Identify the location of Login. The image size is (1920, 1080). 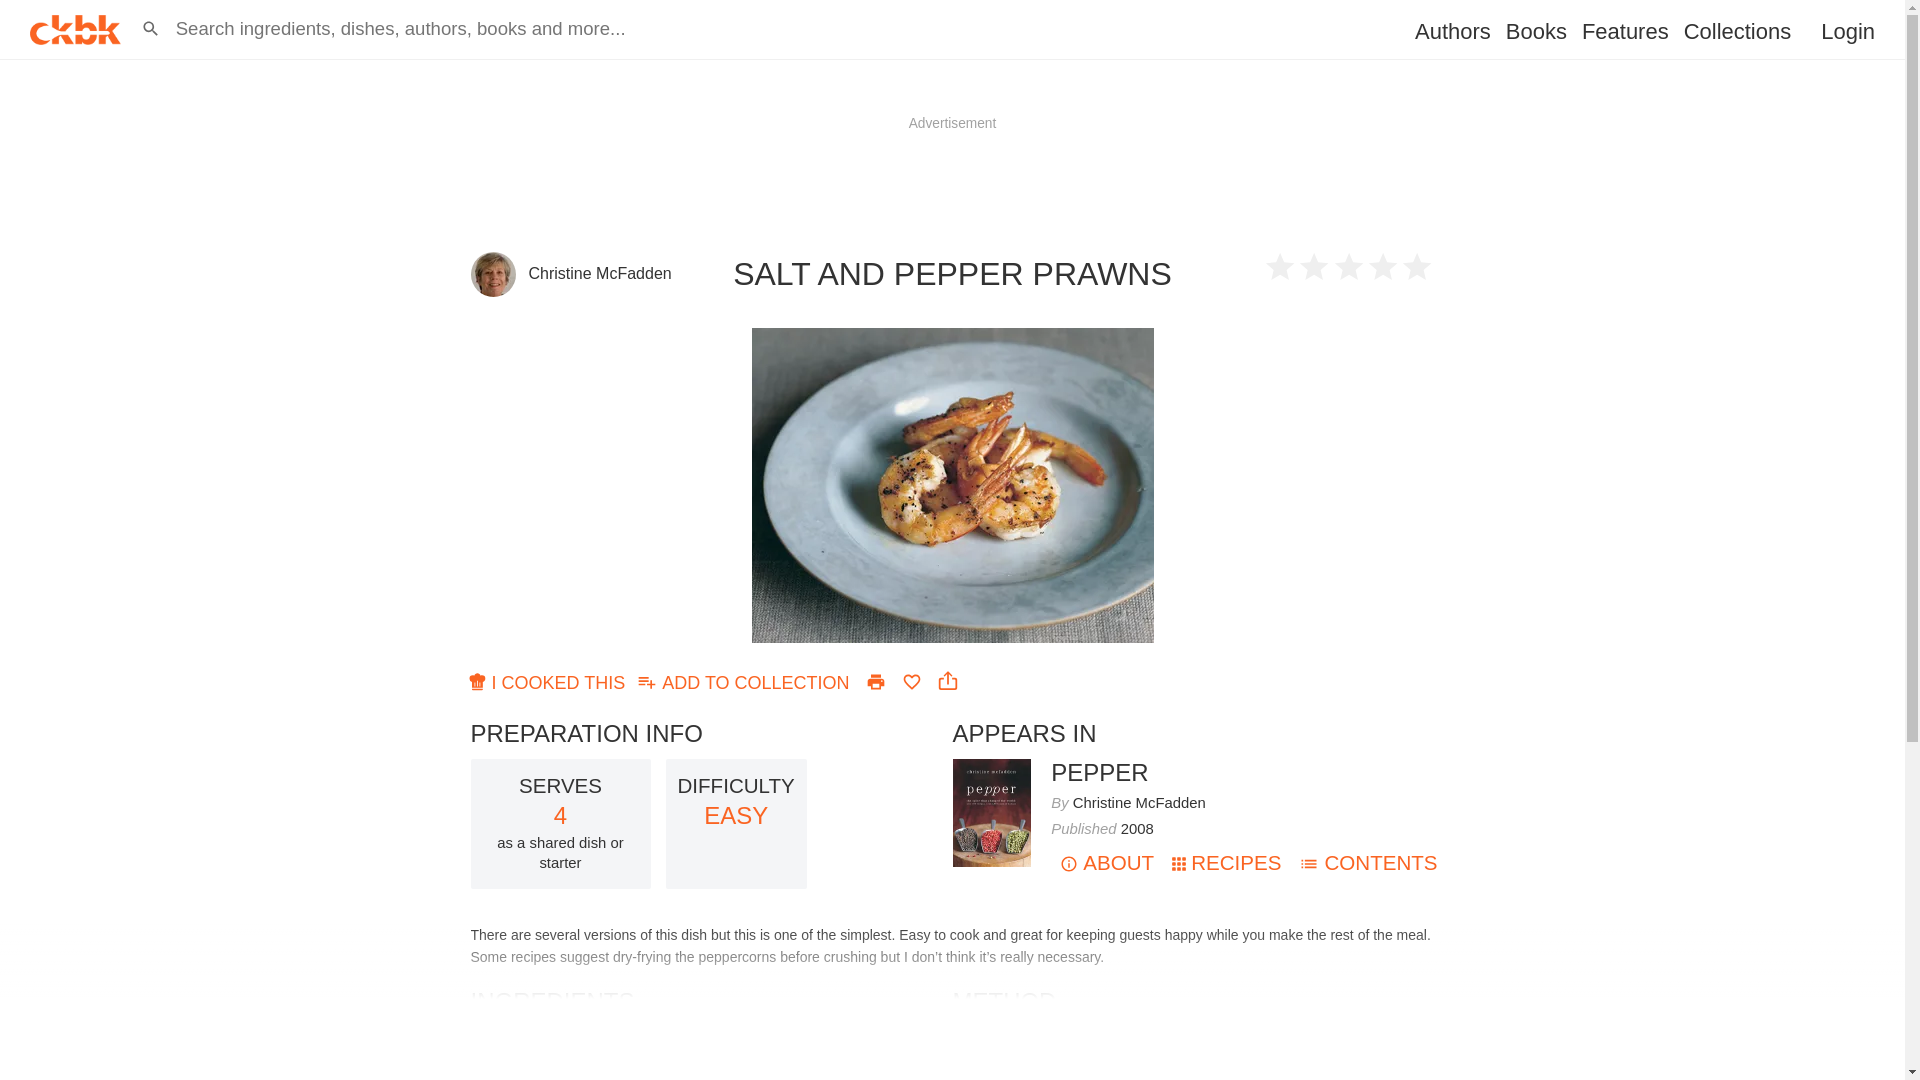
(1848, 31).